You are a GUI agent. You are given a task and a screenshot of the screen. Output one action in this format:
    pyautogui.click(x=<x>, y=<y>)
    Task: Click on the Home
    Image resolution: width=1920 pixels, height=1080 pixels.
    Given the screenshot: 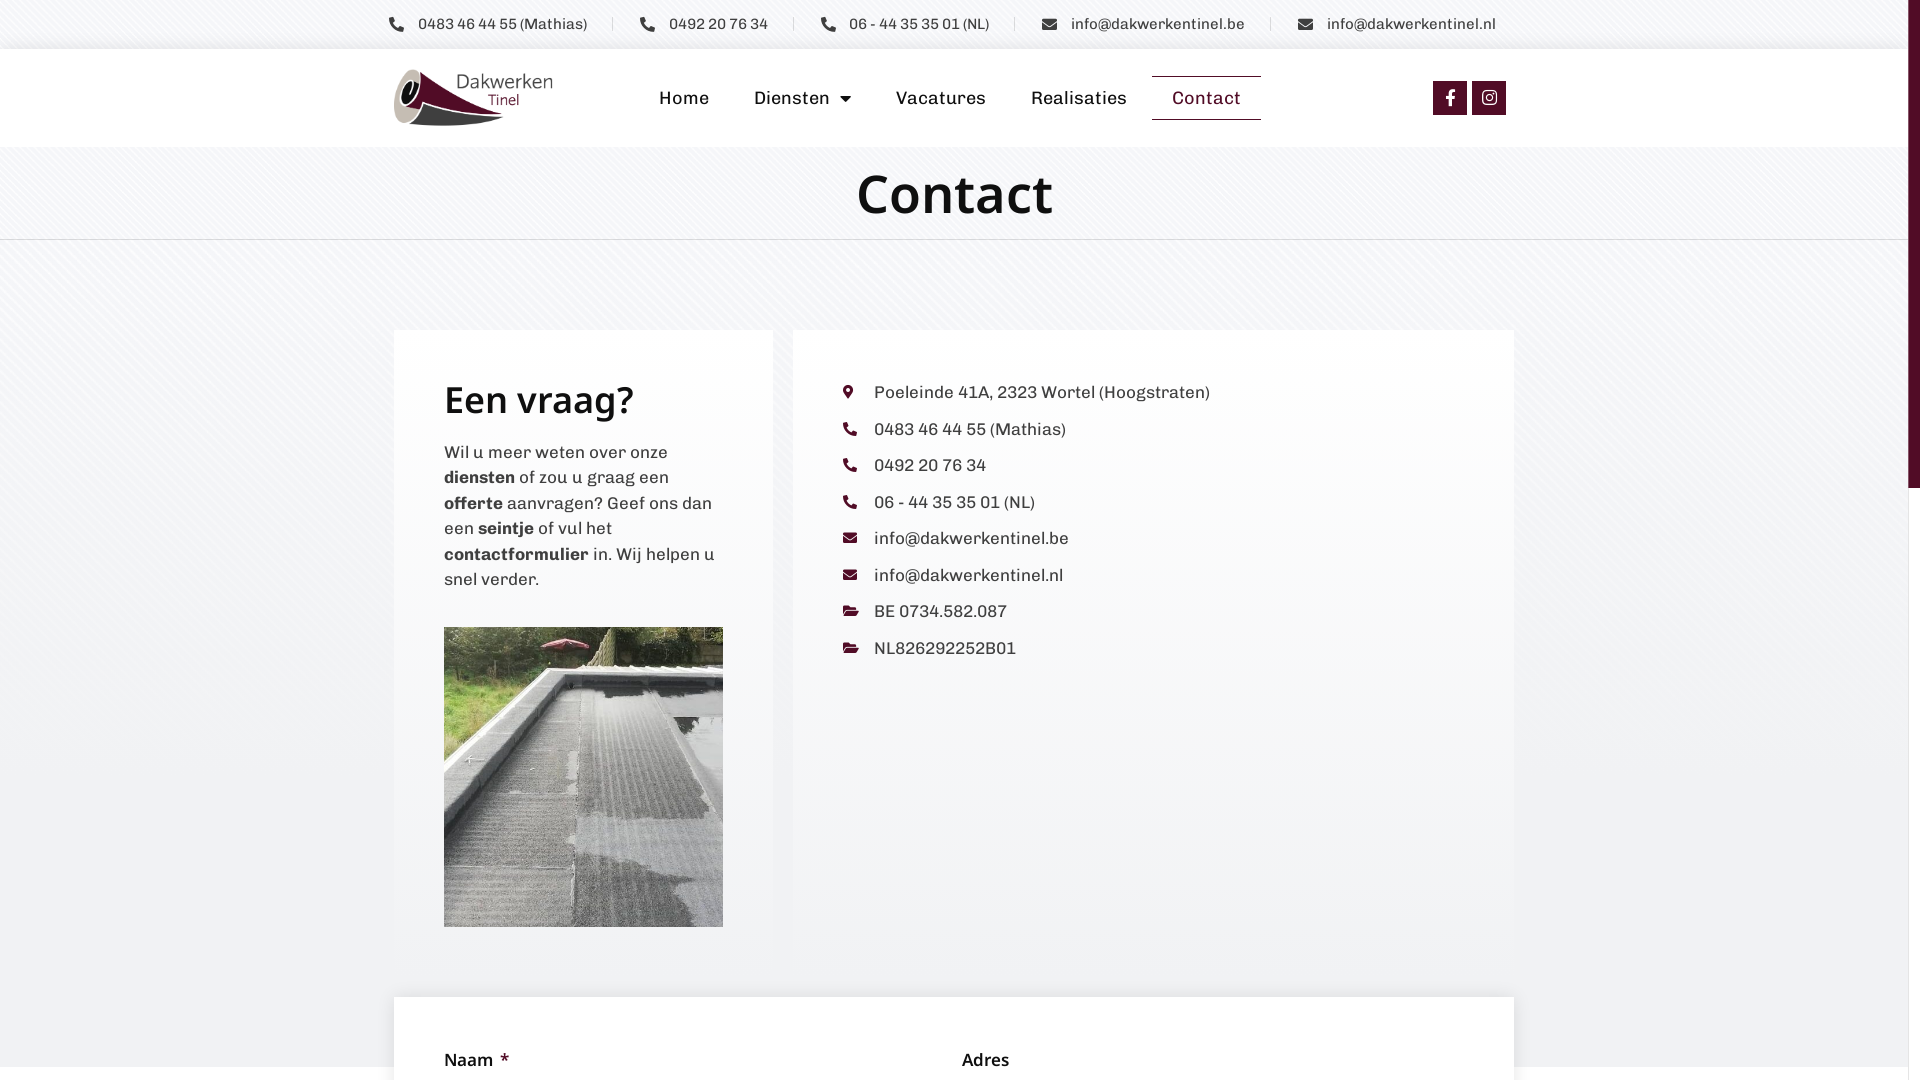 What is the action you would take?
    pyautogui.click(x=684, y=98)
    